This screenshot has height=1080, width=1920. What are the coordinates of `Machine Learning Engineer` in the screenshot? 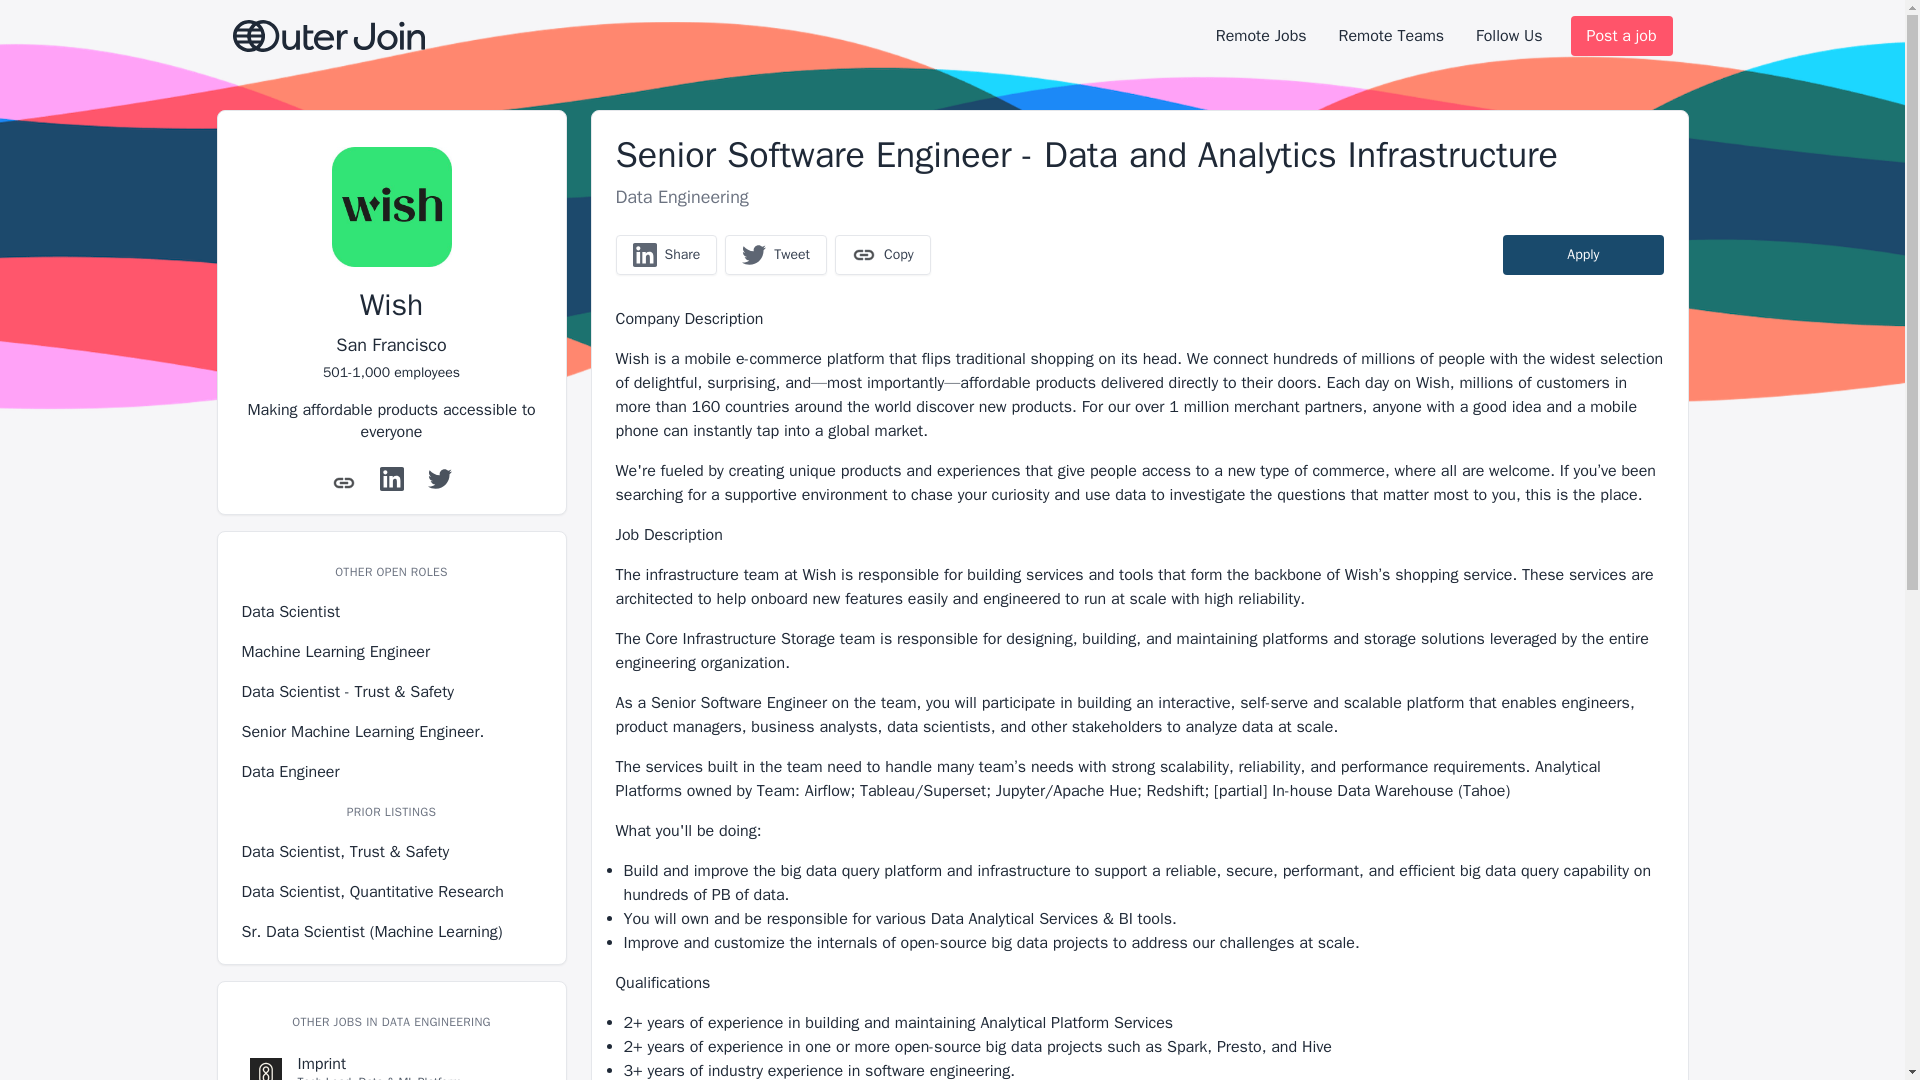 It's located at (392, 652).